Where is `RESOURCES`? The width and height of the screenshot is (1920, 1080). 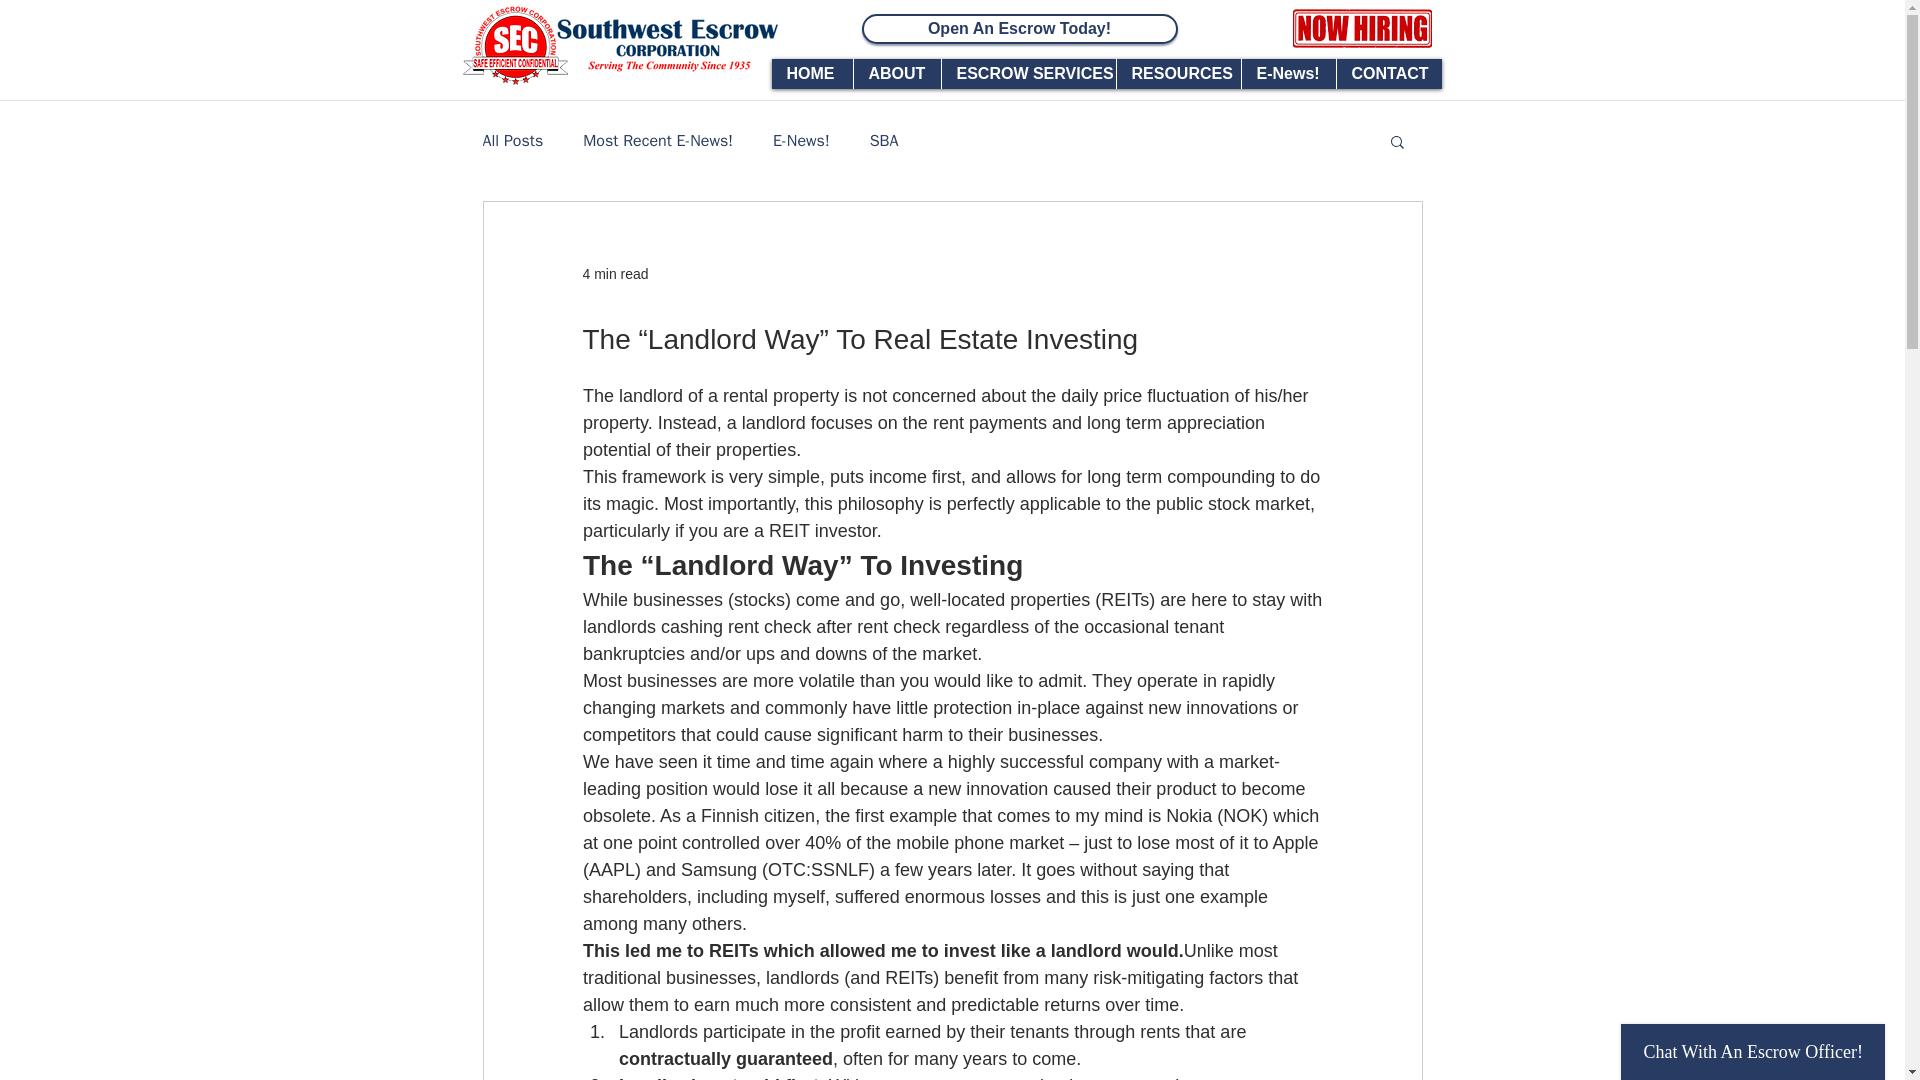 RESOURCES is located at coordinates (1178, 74).